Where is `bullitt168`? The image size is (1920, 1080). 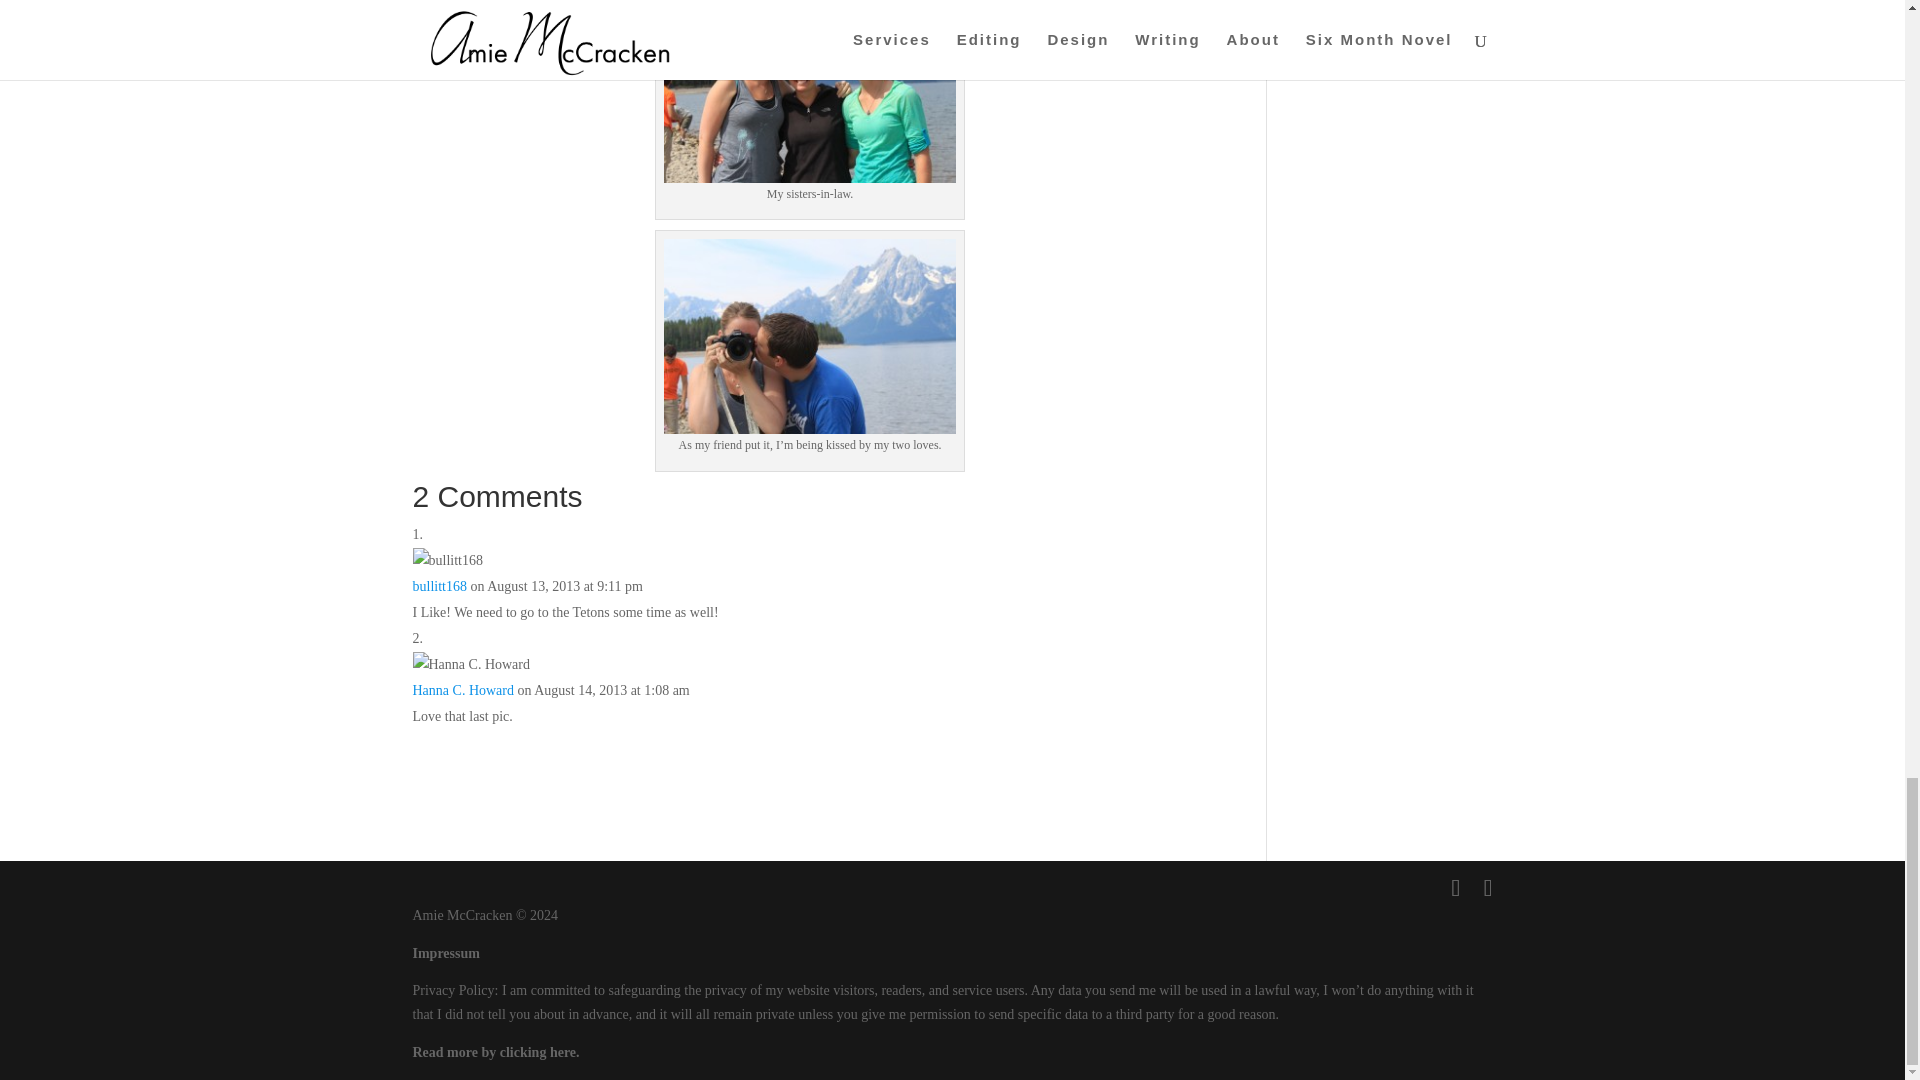
bullitt168 is located at coordinates (439, 586).